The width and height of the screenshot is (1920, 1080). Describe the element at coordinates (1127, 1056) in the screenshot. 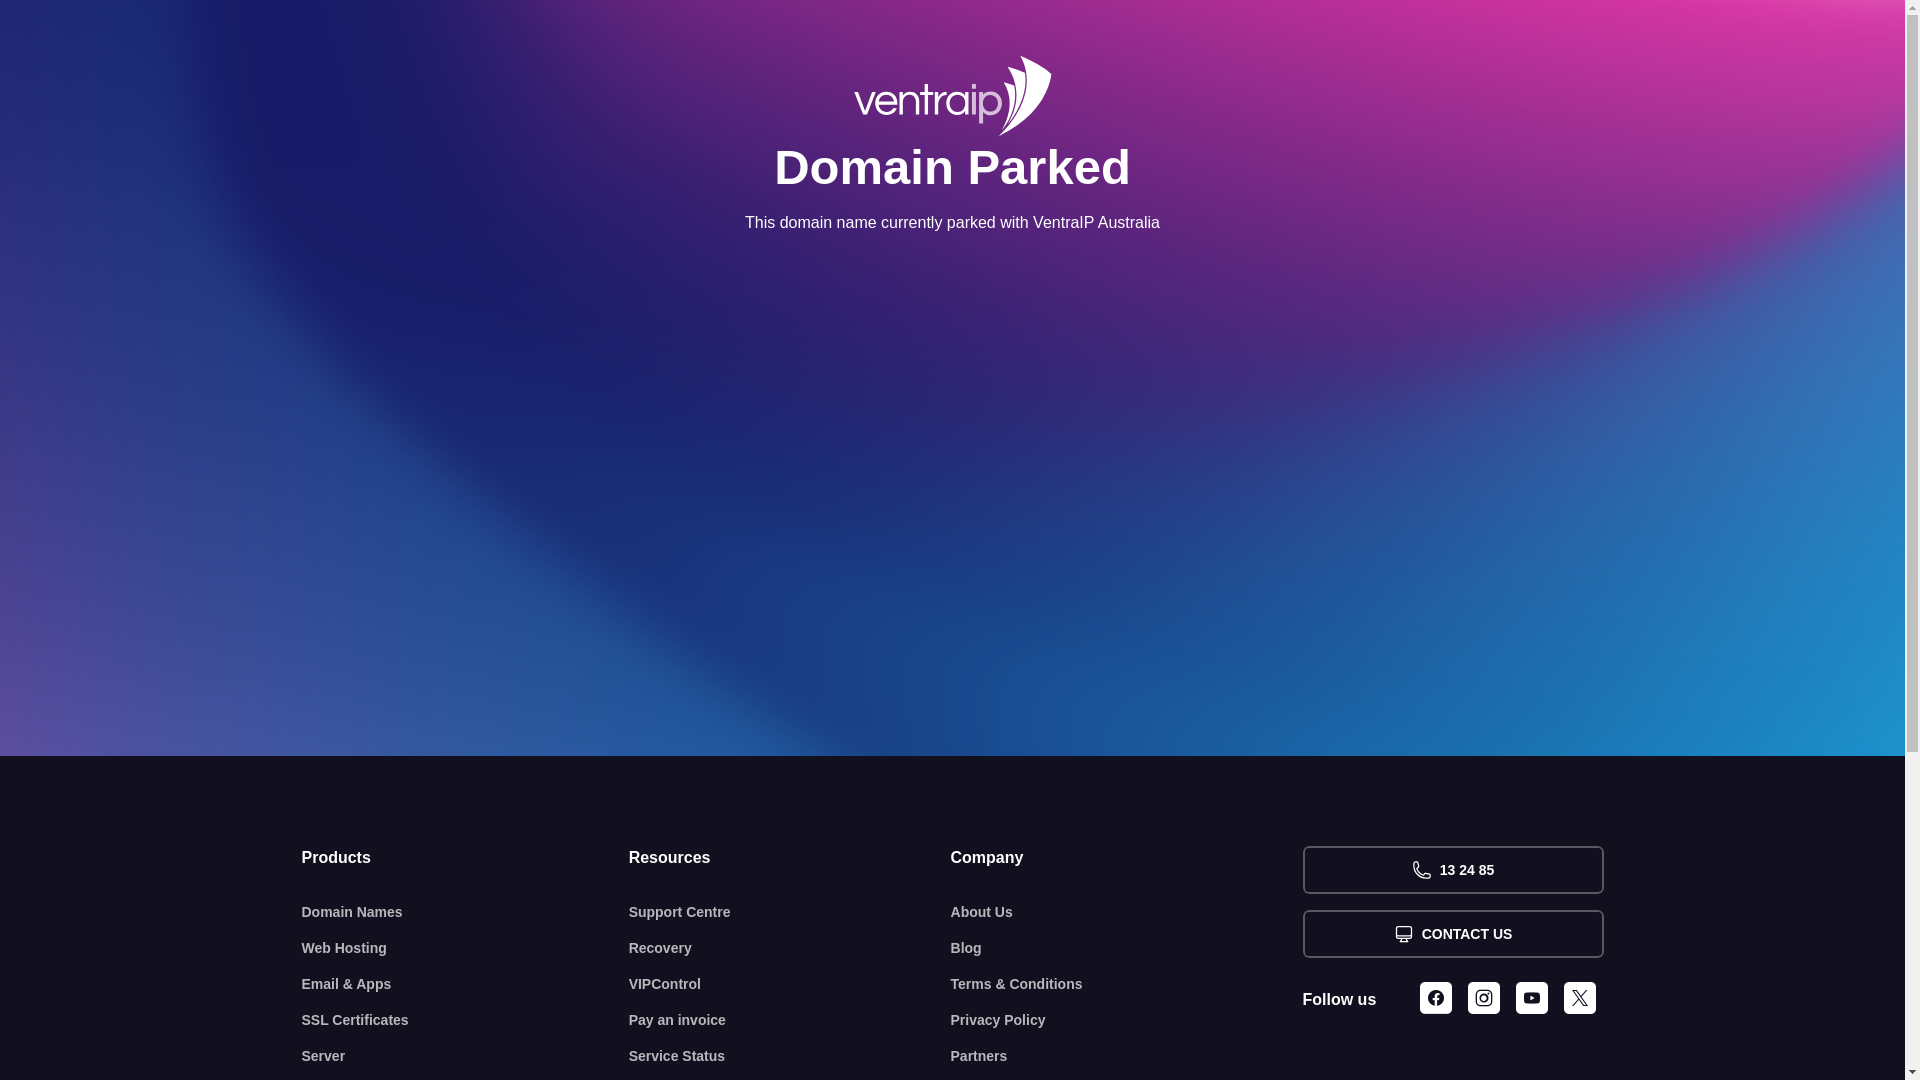

I see `Partners` at that location.